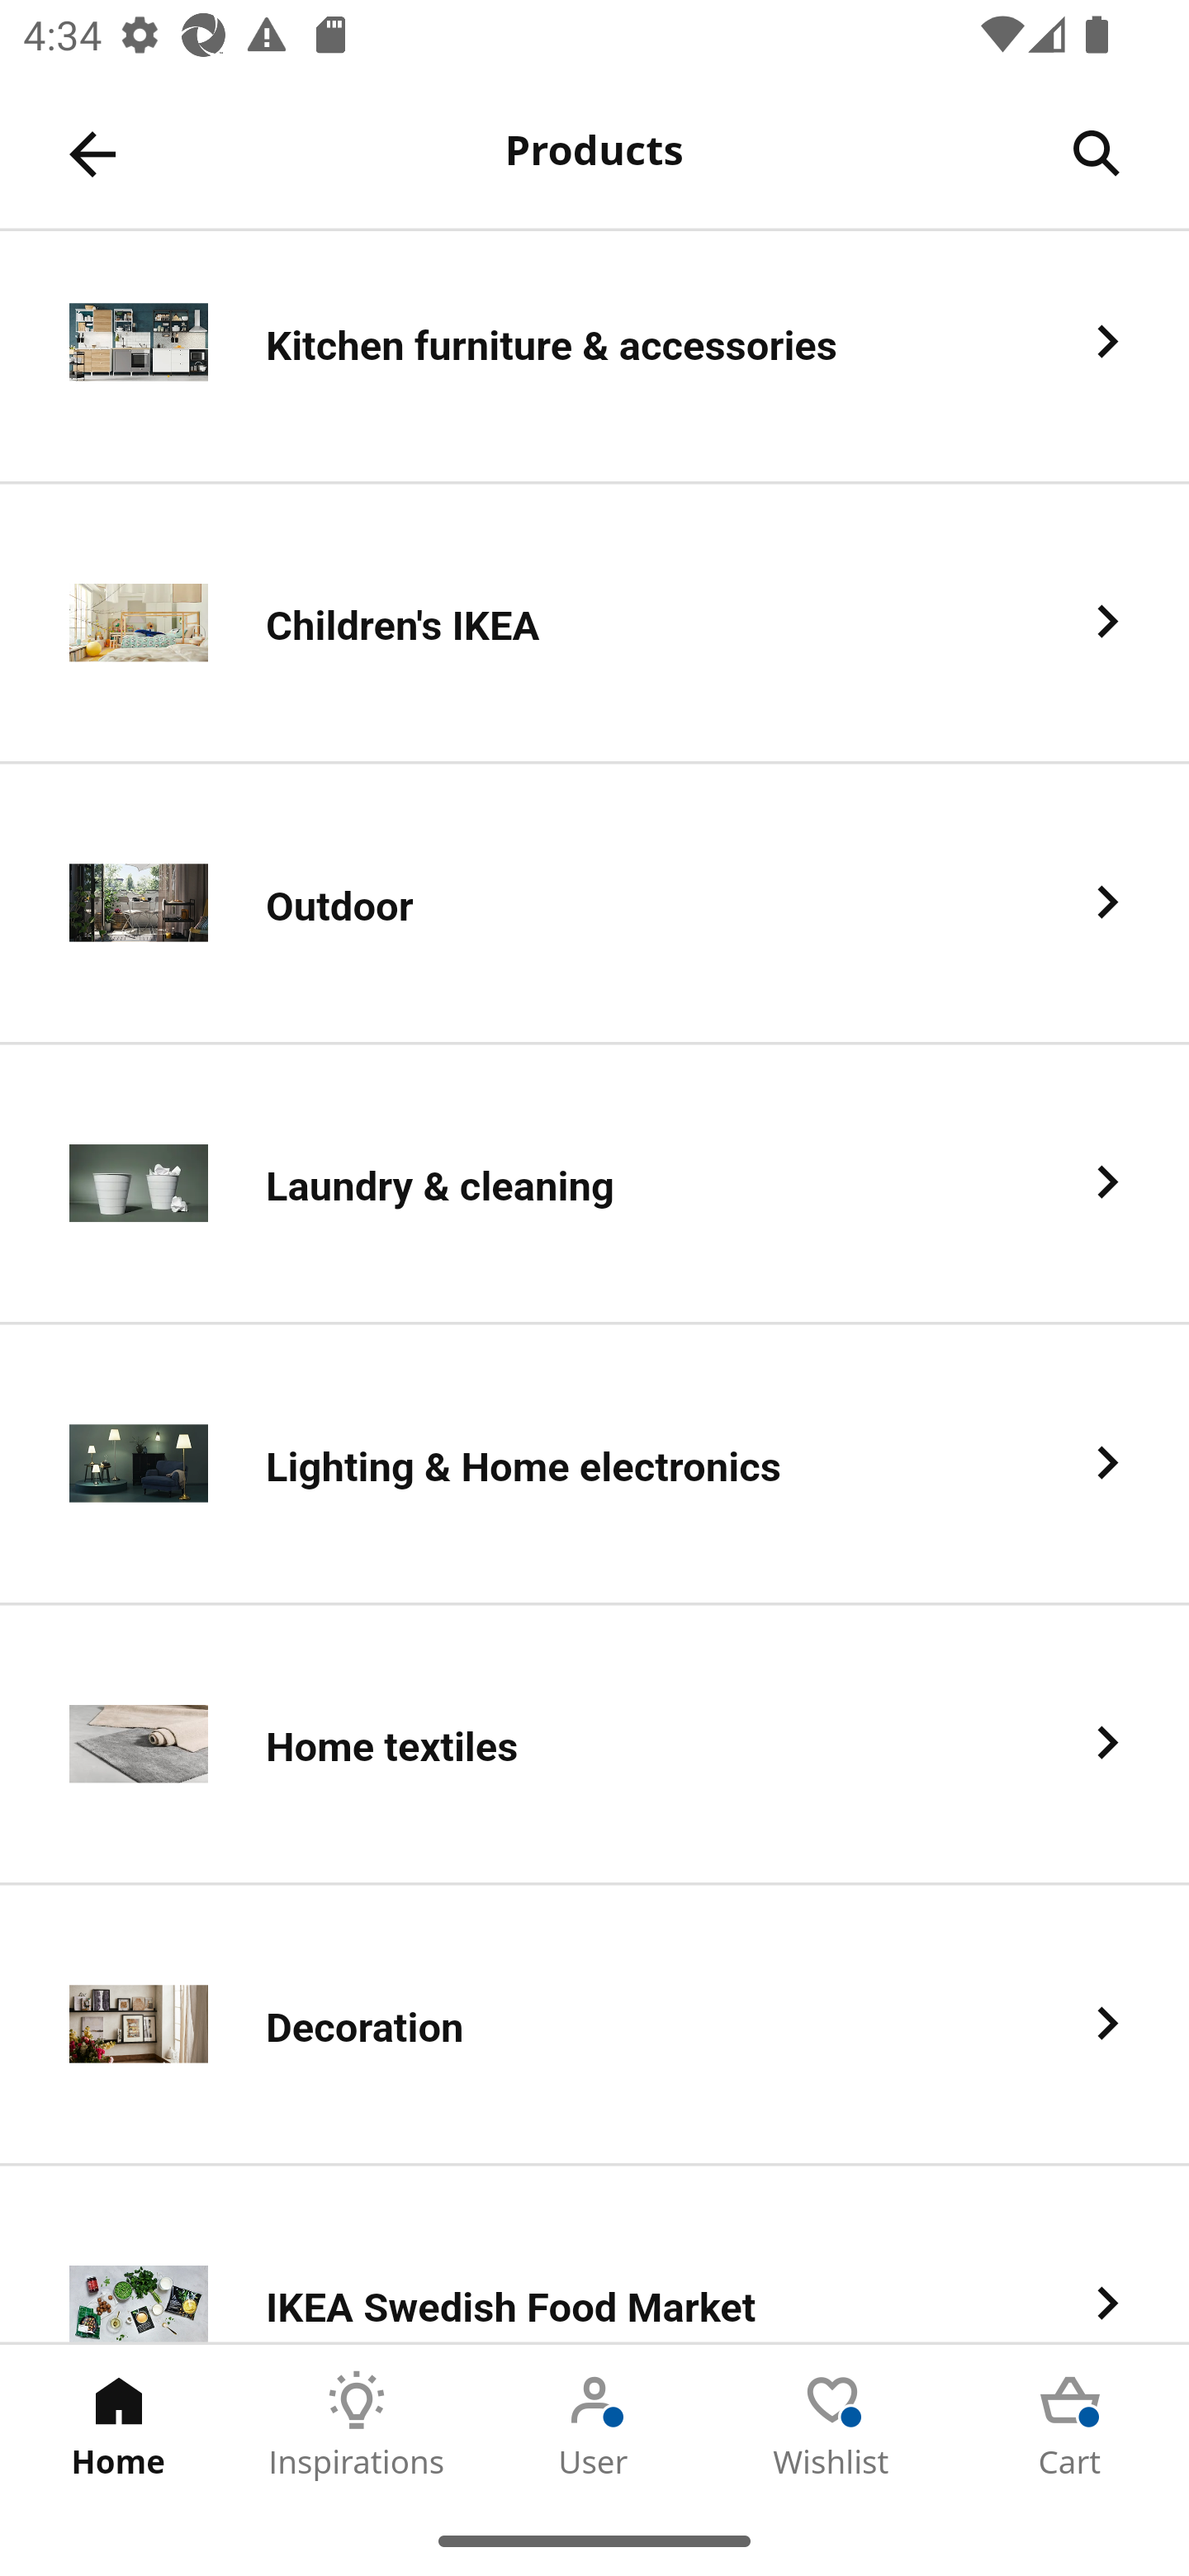 The width and height of the screenshot is (1189, 2576). What do you see at coordinates (594, 1745) in the screenshot?
I see `Home textiles` at bounding box center [594, 1745].